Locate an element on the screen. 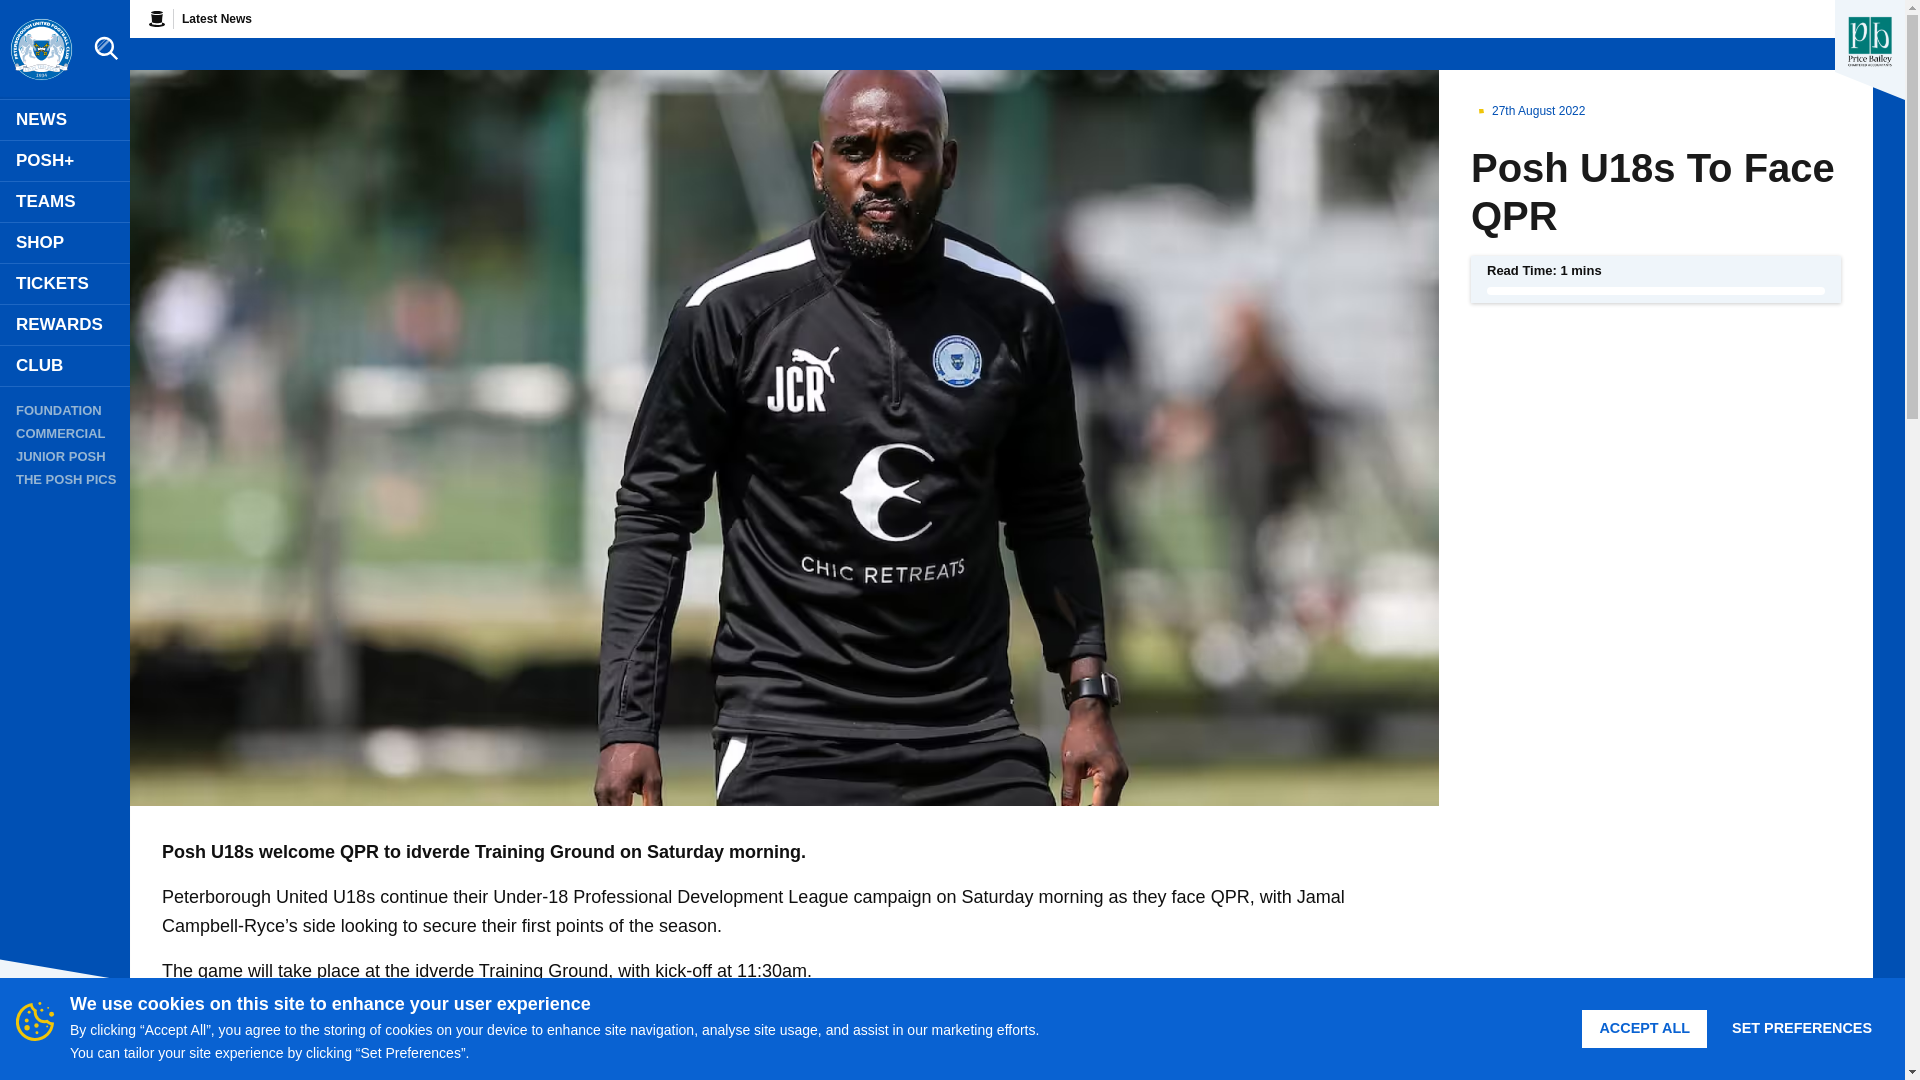 The width and height of the screenshot is (1920, 1080). NEWS is located at coordinates (65, 120).